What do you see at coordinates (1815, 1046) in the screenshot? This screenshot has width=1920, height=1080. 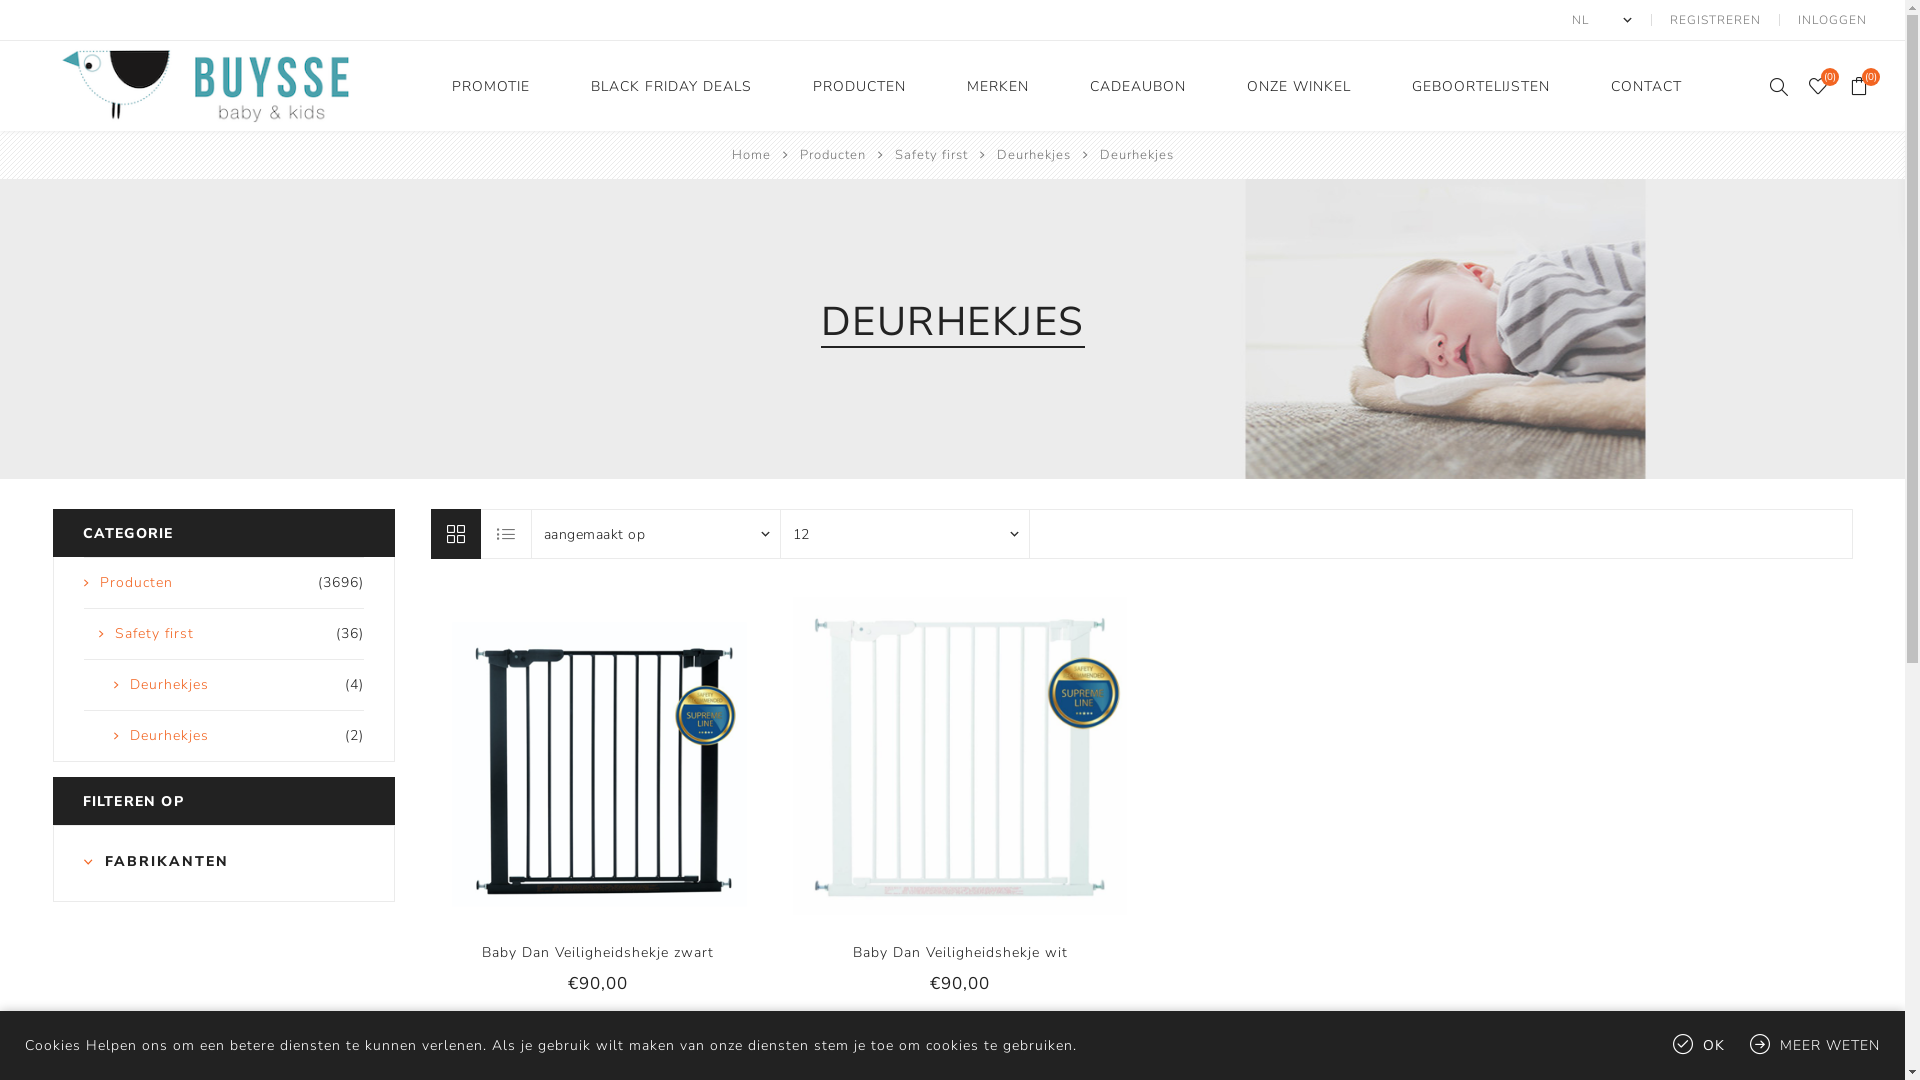 I see `MEER WETEN` at bounding box center [1815, 1046].